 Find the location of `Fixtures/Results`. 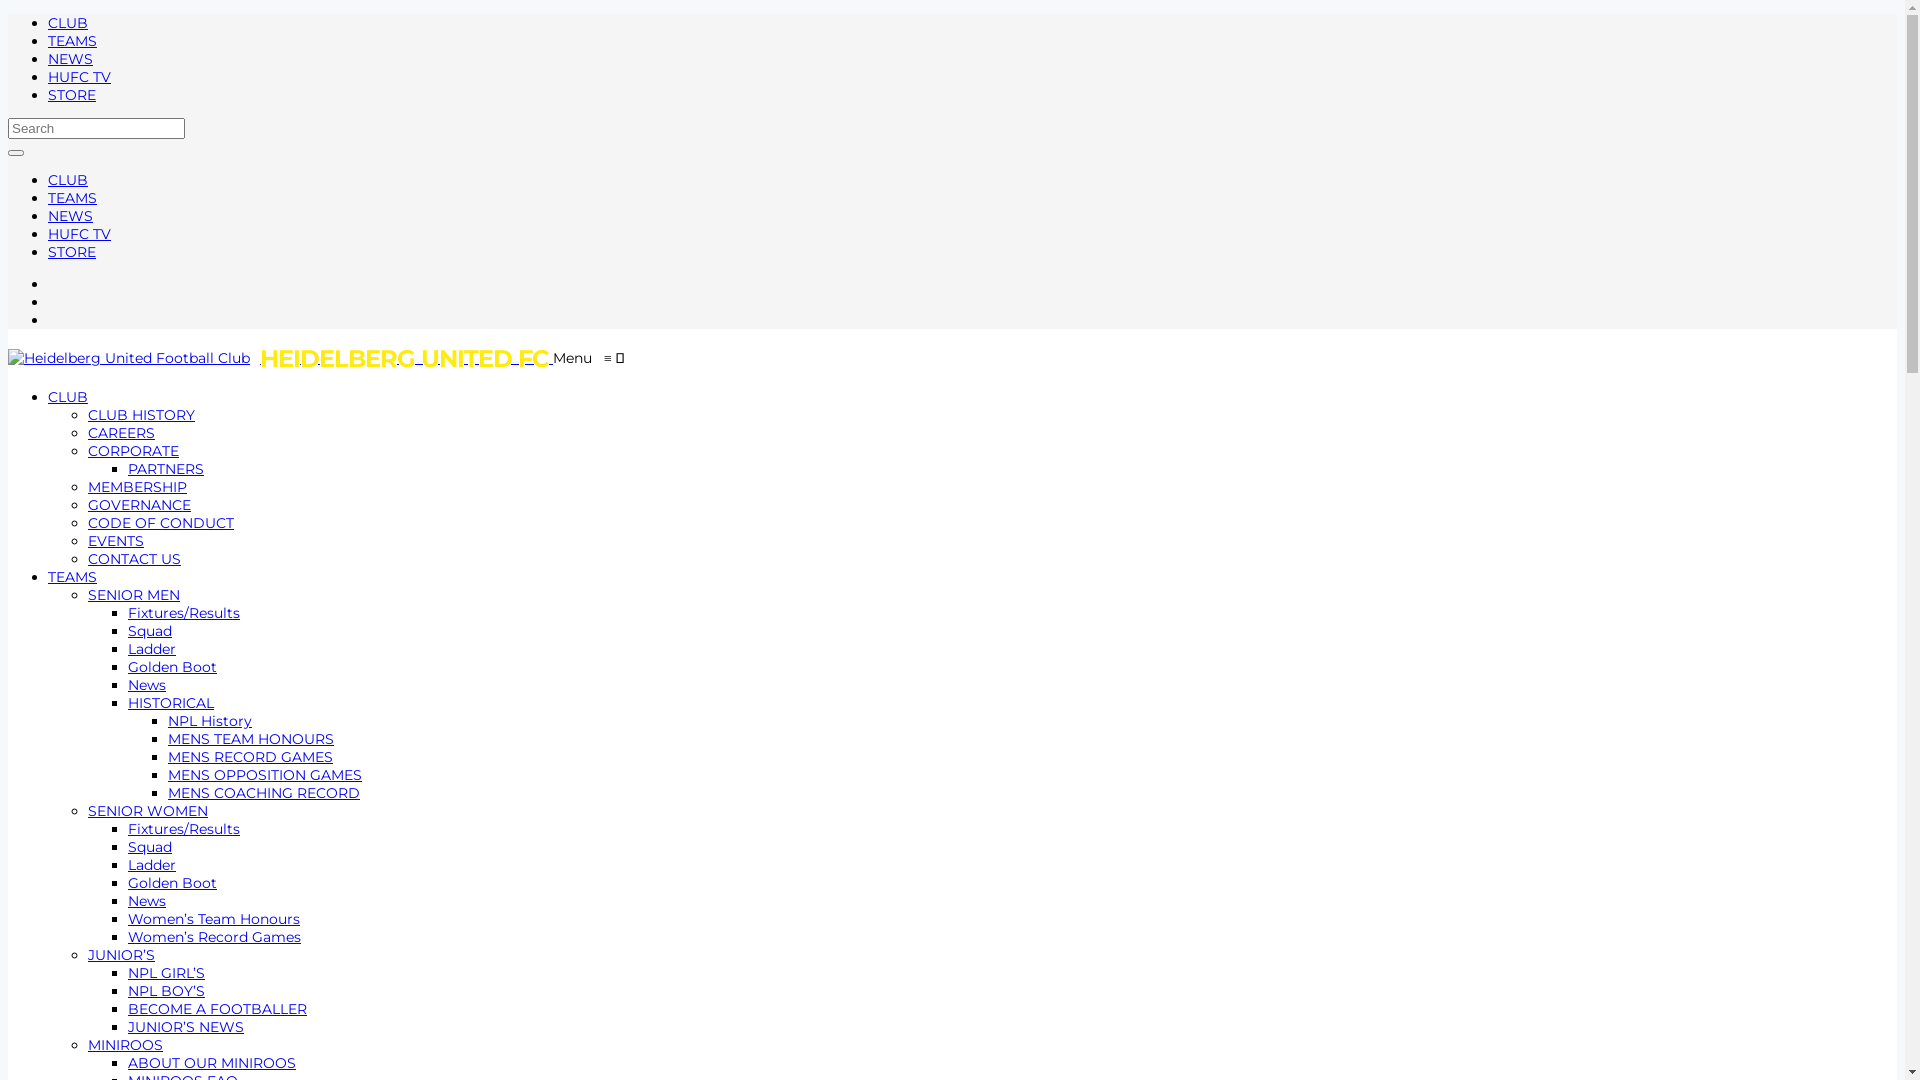

Fixtures/Results is located at coordinates (184, 829).